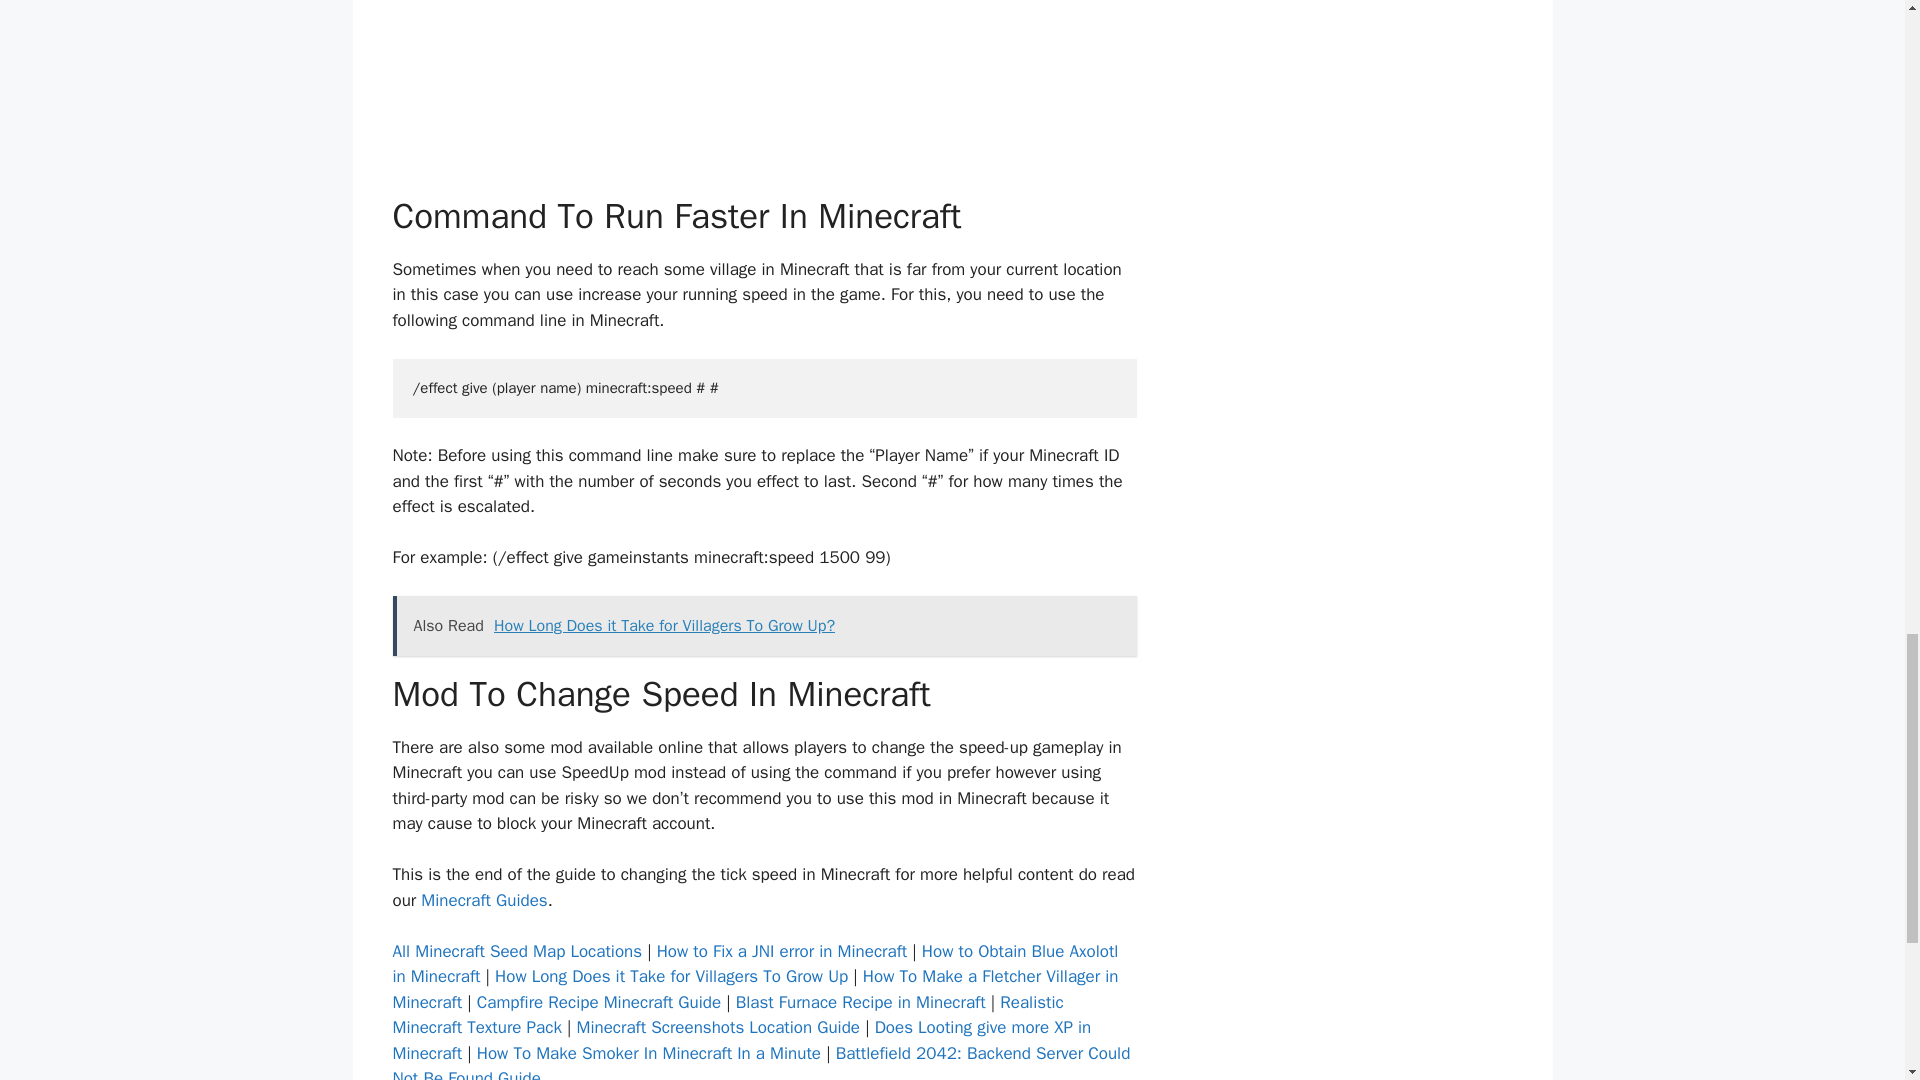 Image resolution: width=1920 pixels, height=1080 pixels. What do you see at coordinates (598, 1002) in the screenshot?
I see `Campfire Recipe Minecraft Guide` at bounding box center [598, 1002].